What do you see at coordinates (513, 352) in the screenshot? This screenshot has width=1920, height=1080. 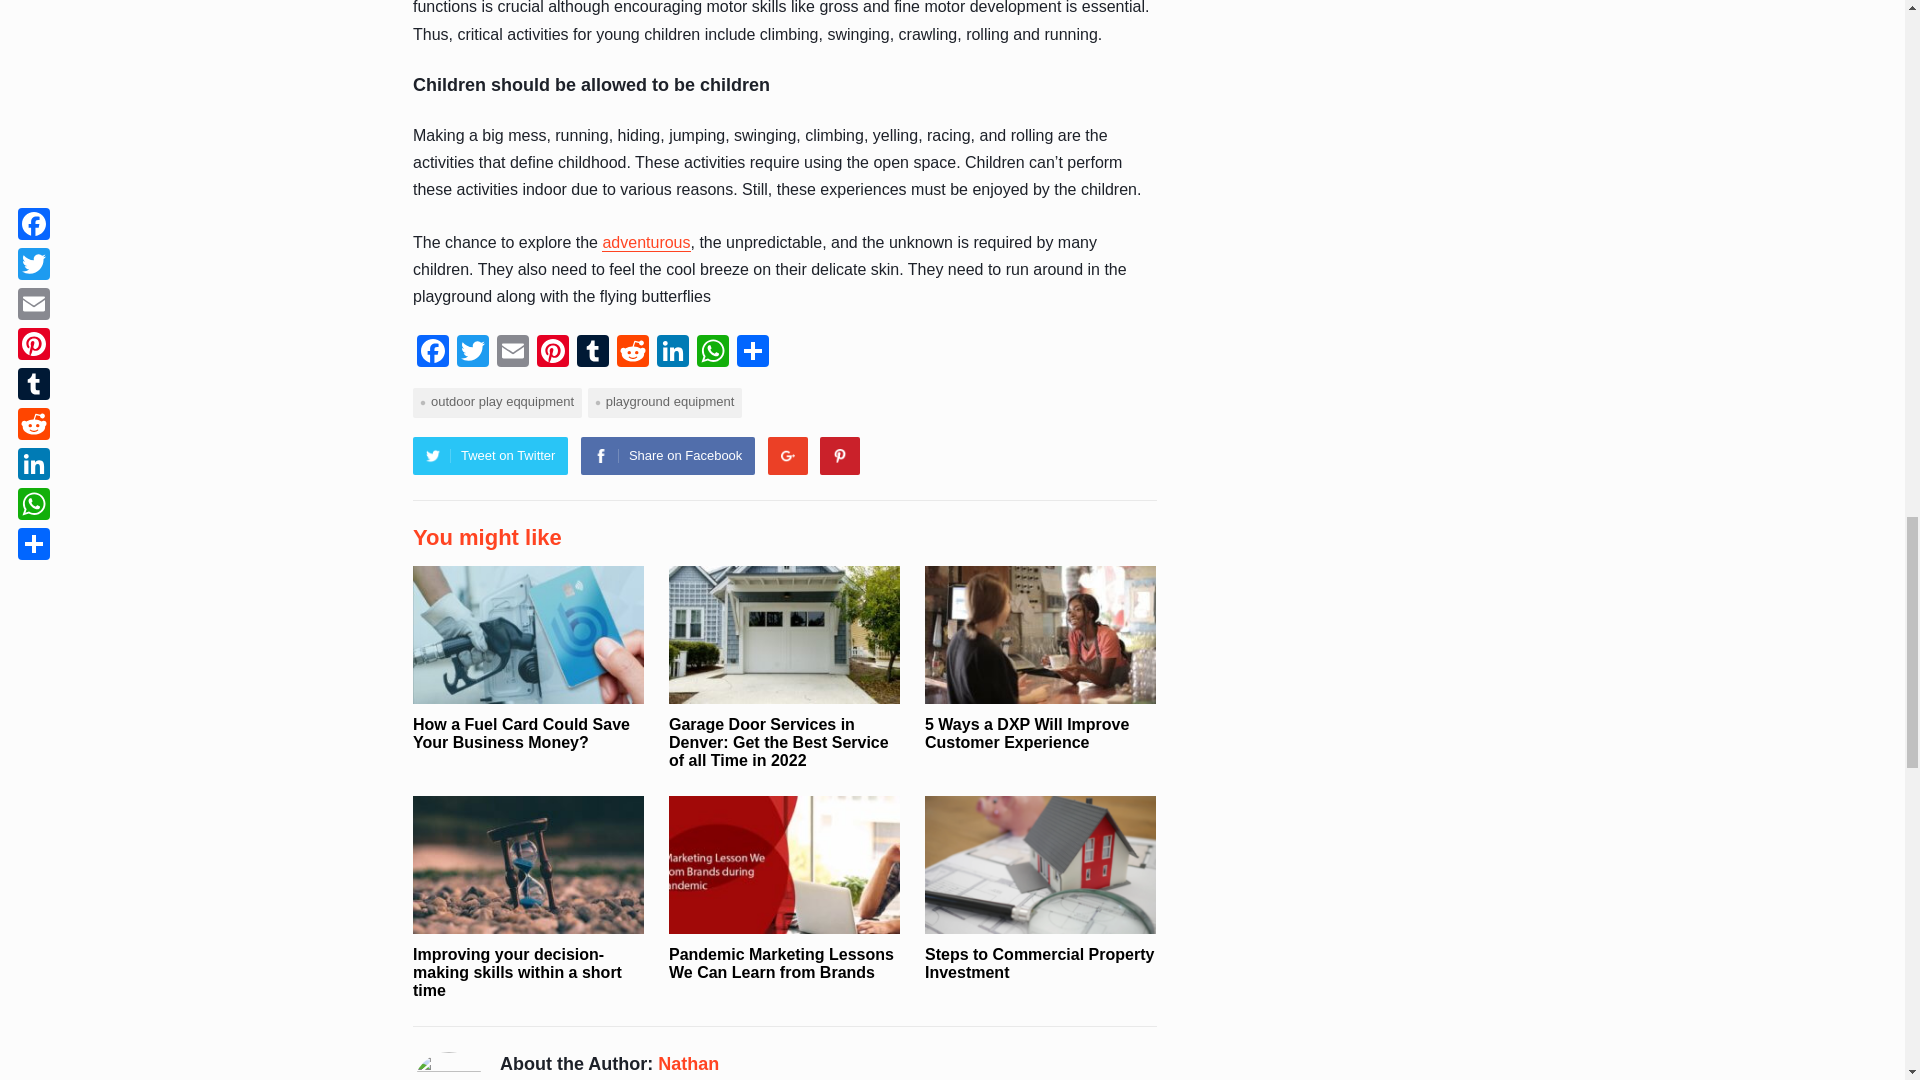 I see `Email` at bounding box center [513, 352].